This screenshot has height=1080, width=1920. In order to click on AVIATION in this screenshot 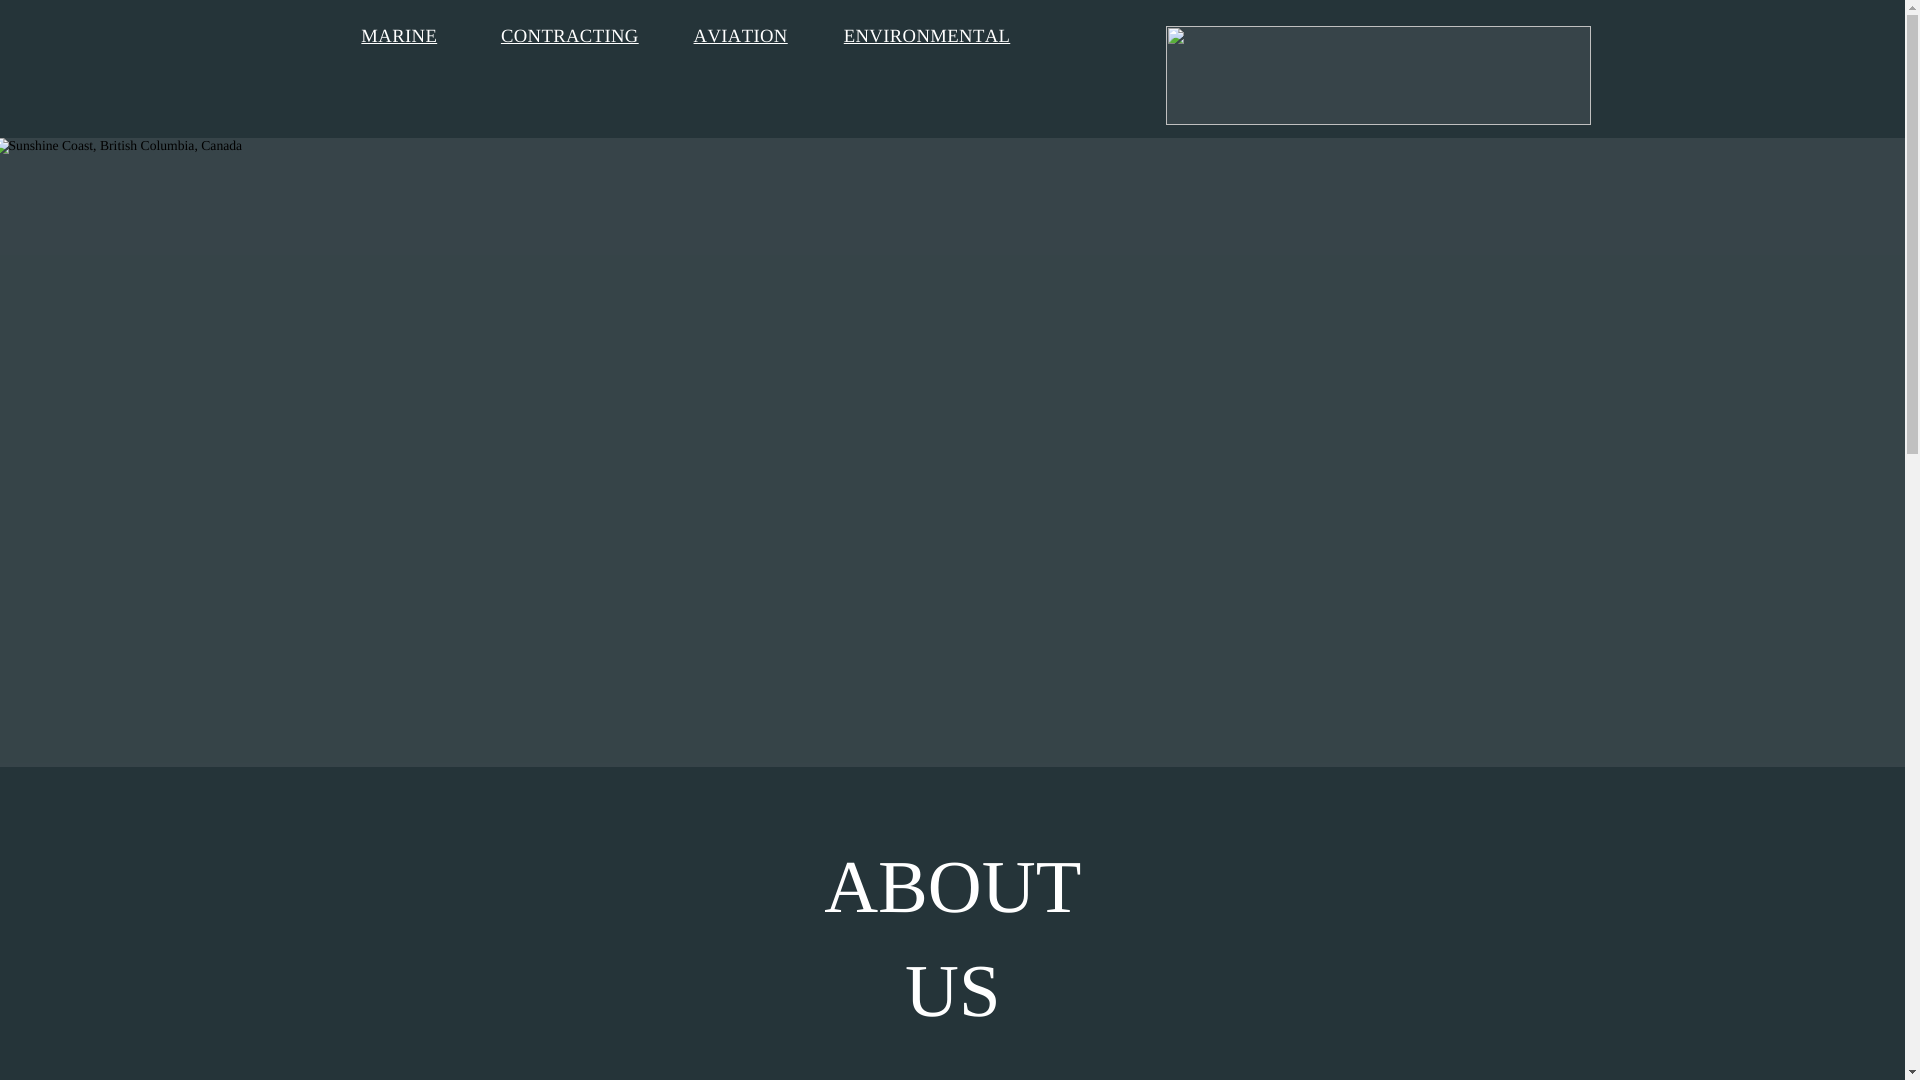, I will do `click(740, 36)`.